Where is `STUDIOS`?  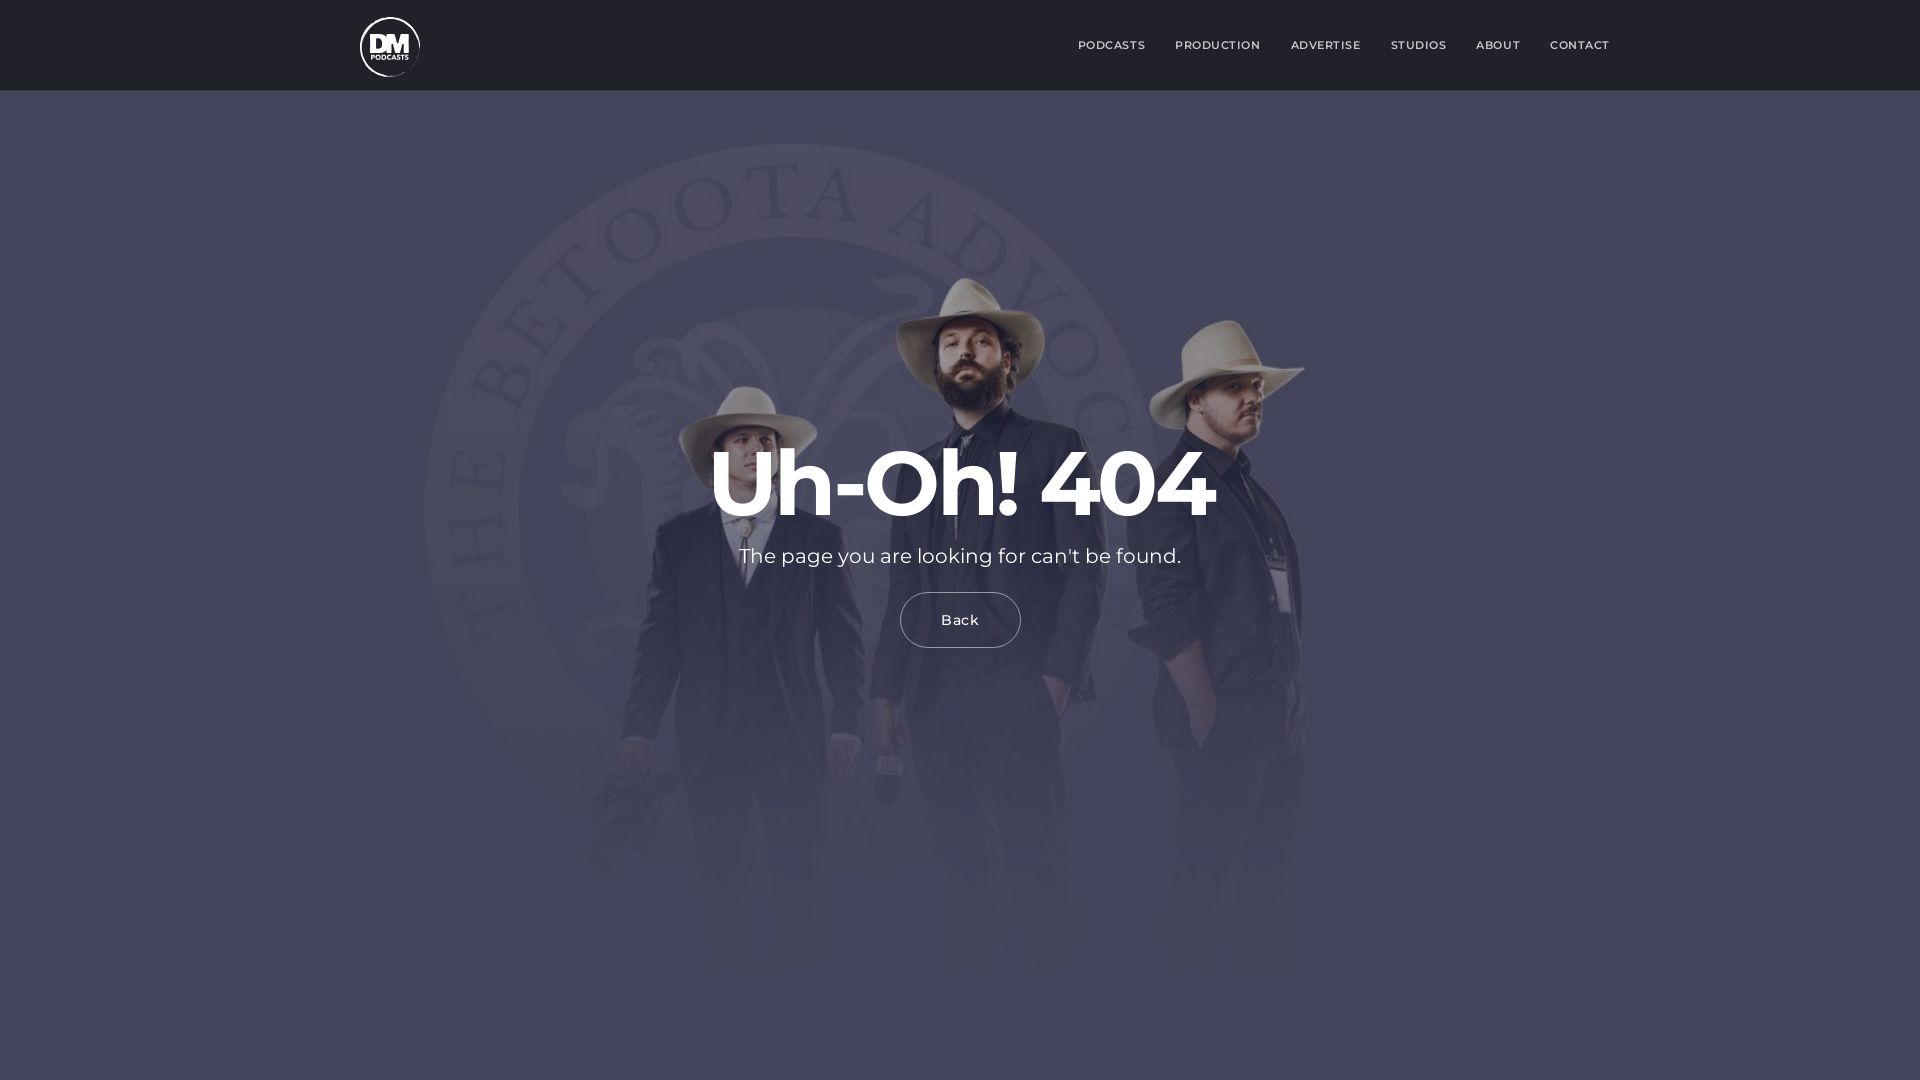 STUDIOS is located at coordinates (1419, 45).